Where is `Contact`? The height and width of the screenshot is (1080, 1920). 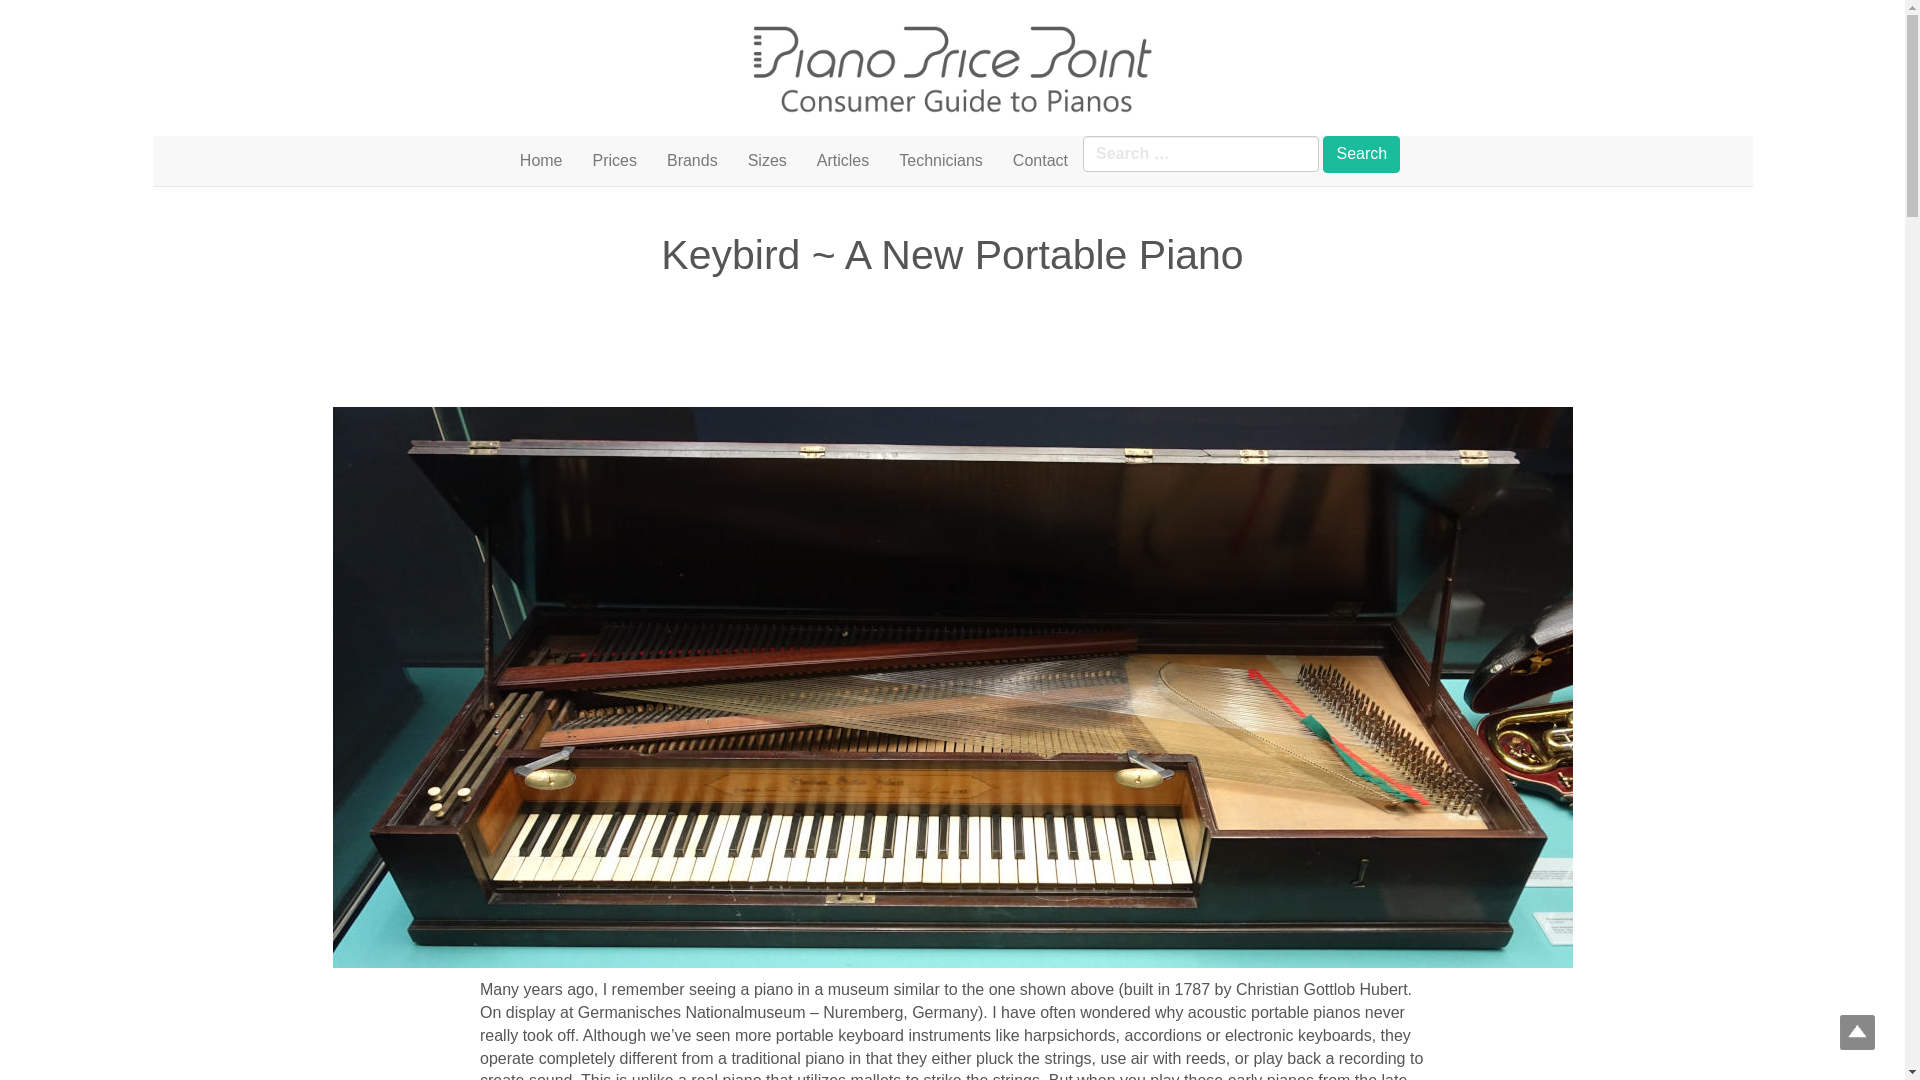
Contact is located at coordinates (1040, 160).